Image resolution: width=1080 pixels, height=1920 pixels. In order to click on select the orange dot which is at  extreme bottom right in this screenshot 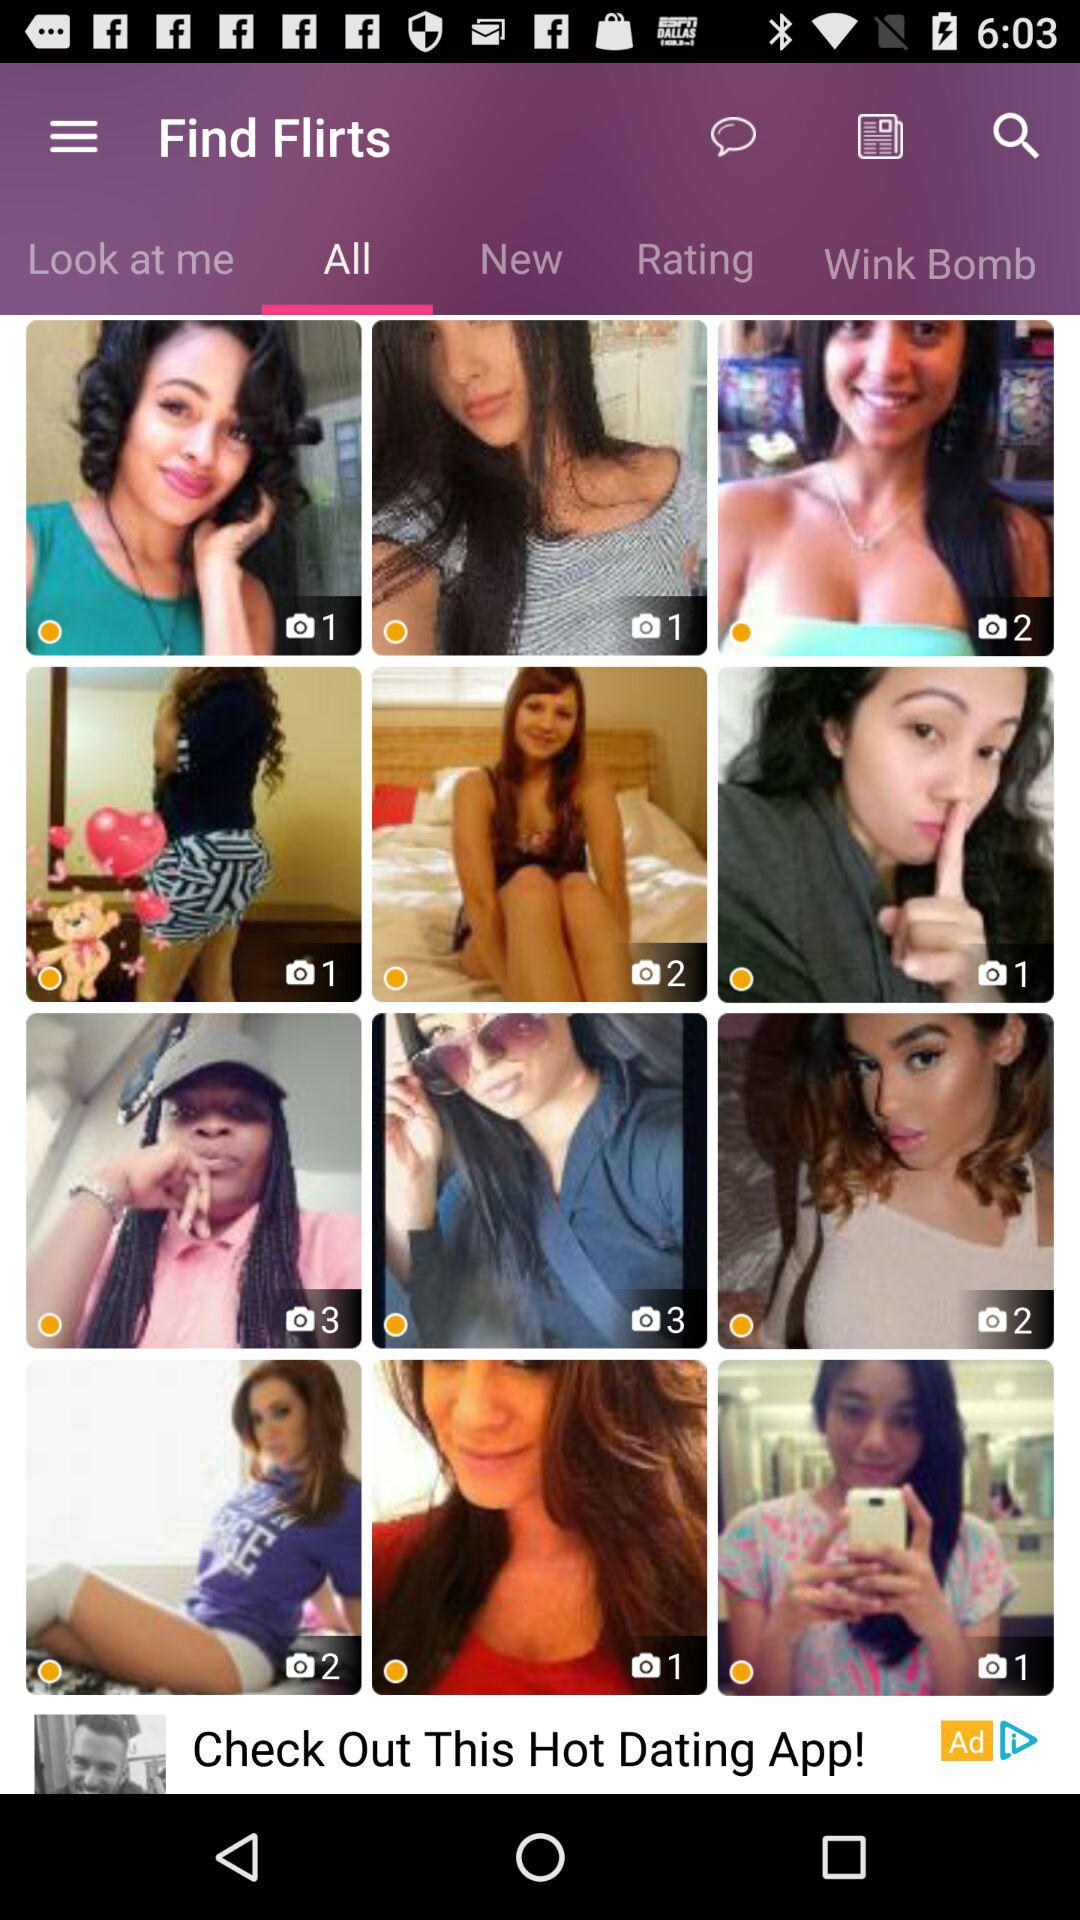, I will do `click(741, 1672)`.